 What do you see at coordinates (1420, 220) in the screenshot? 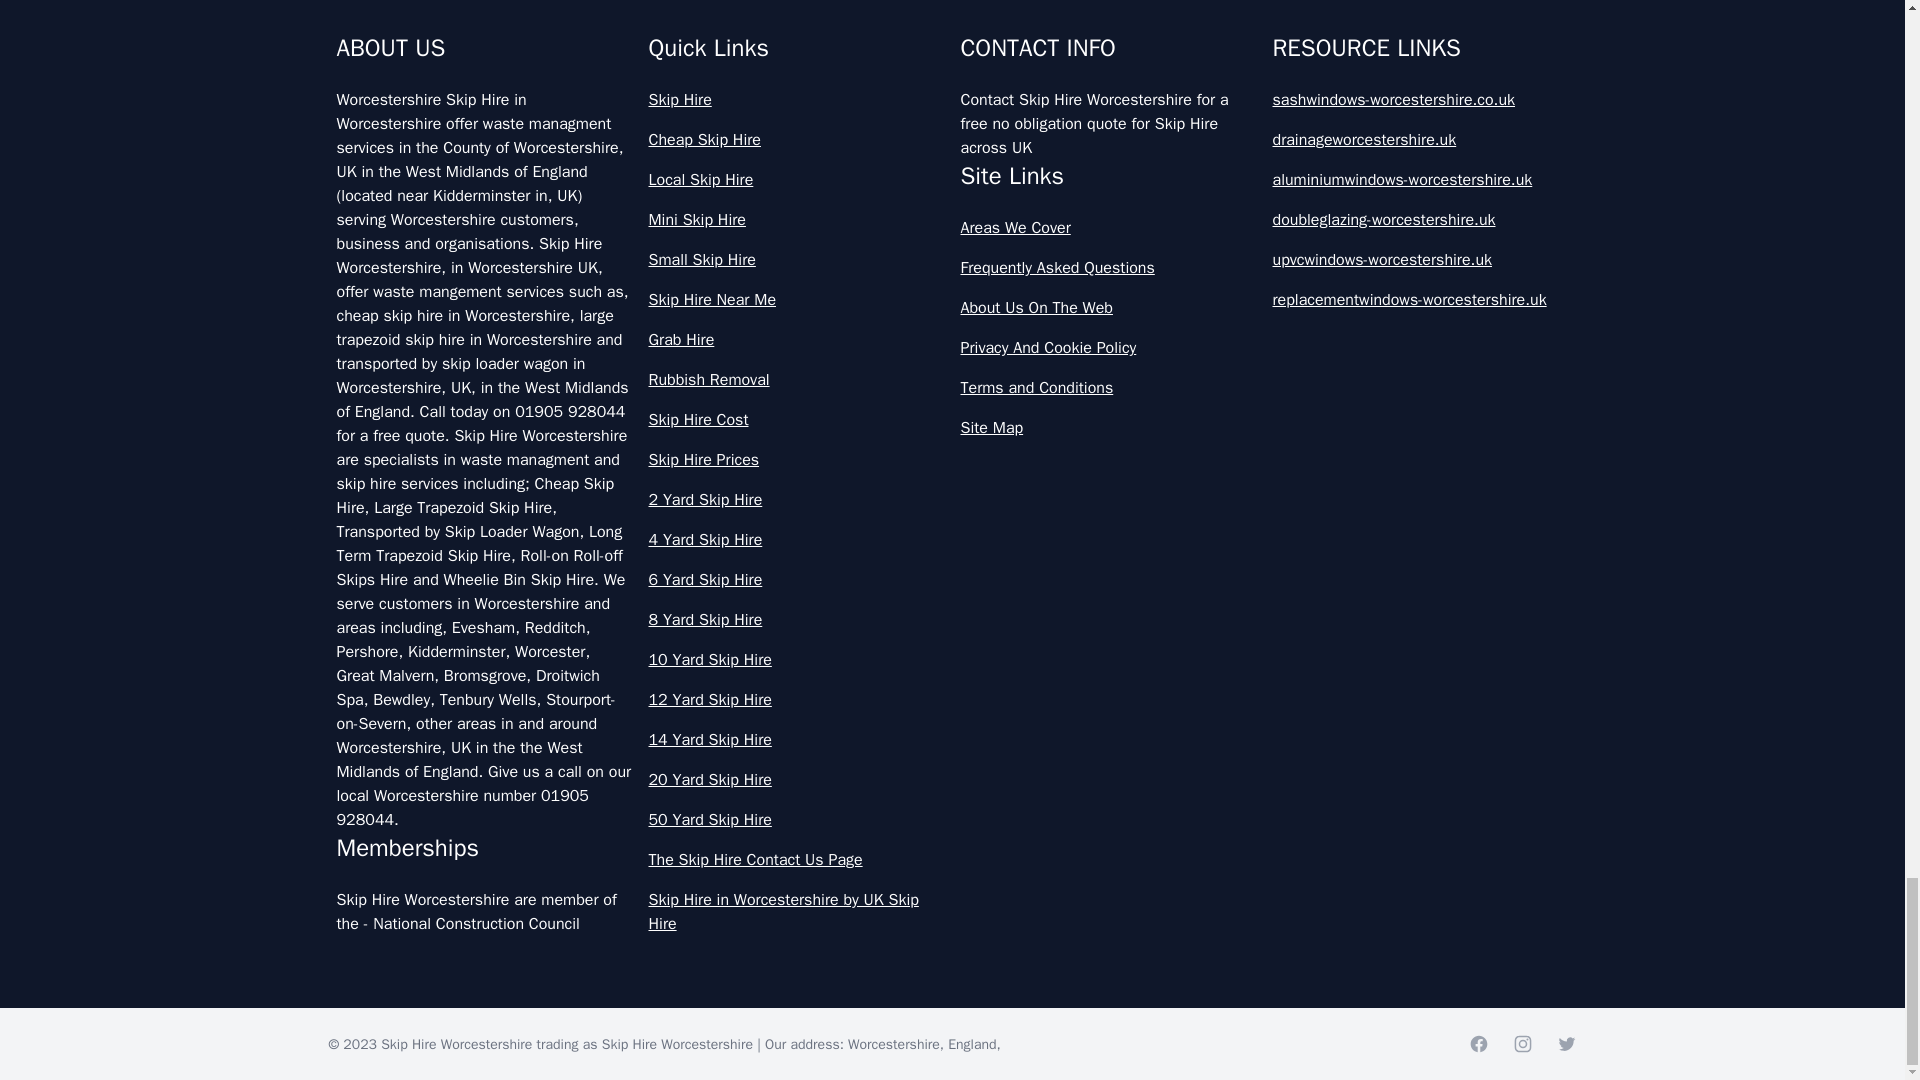
I see `doubleglazing-worcestershire.uk` at bounding box center [1420, 220].